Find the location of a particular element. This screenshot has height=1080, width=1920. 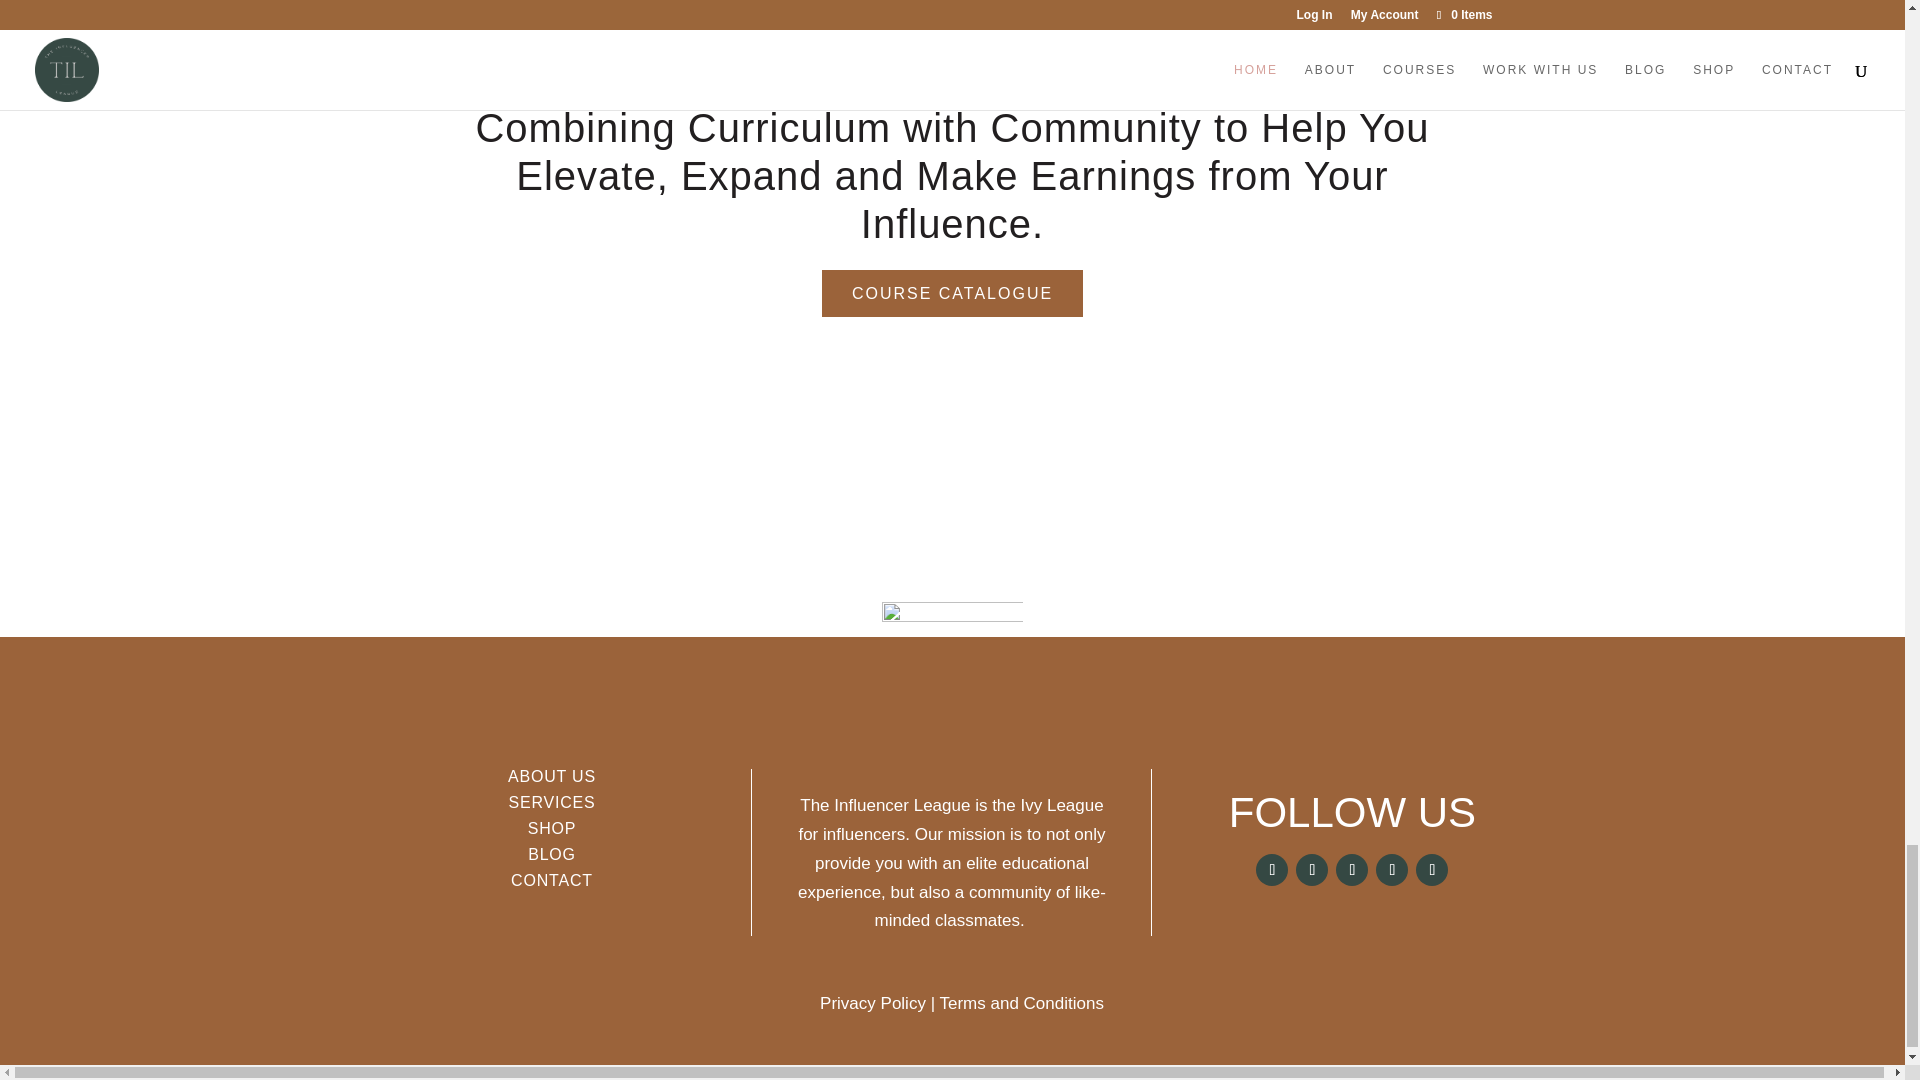

Follow on LinkedIn is located at coordinates (1392, 870).